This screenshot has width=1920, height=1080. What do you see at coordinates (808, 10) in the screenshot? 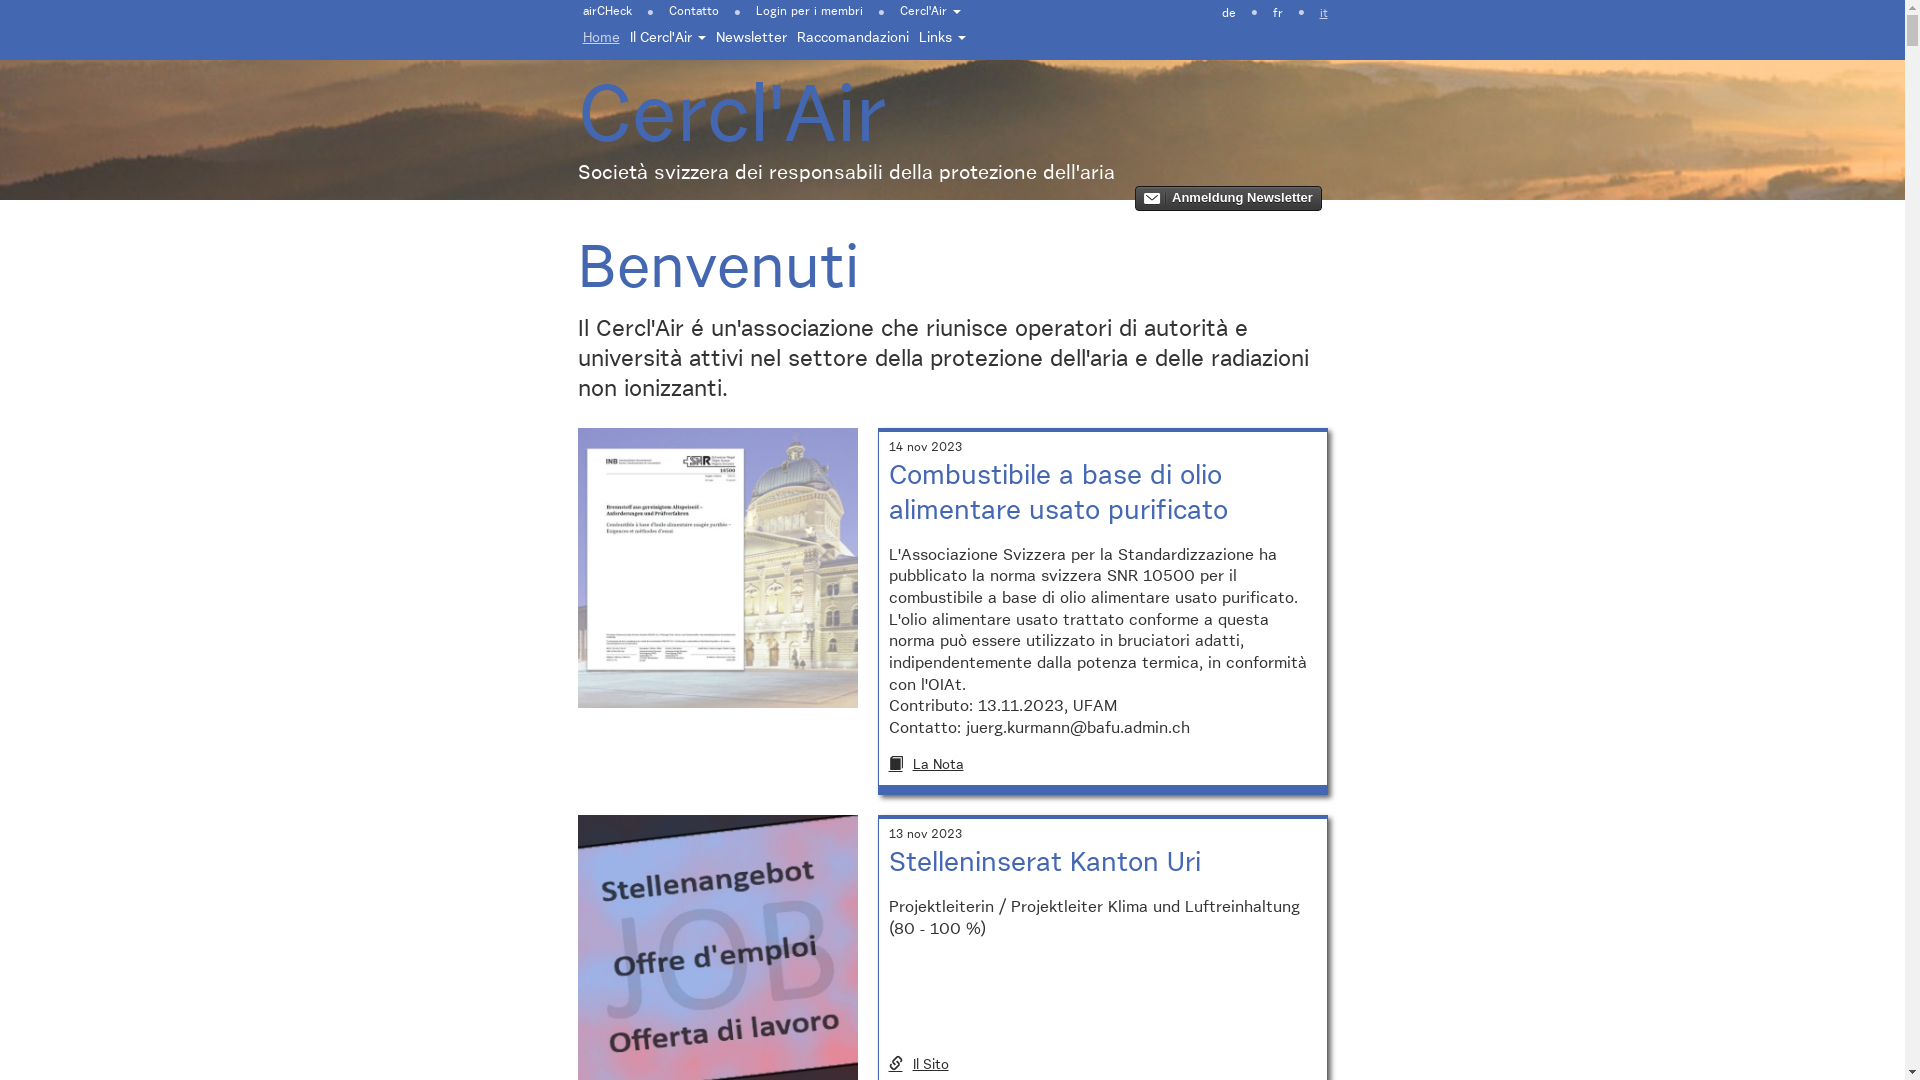
I see `Login per i membri` at bounding box center [808, 10].